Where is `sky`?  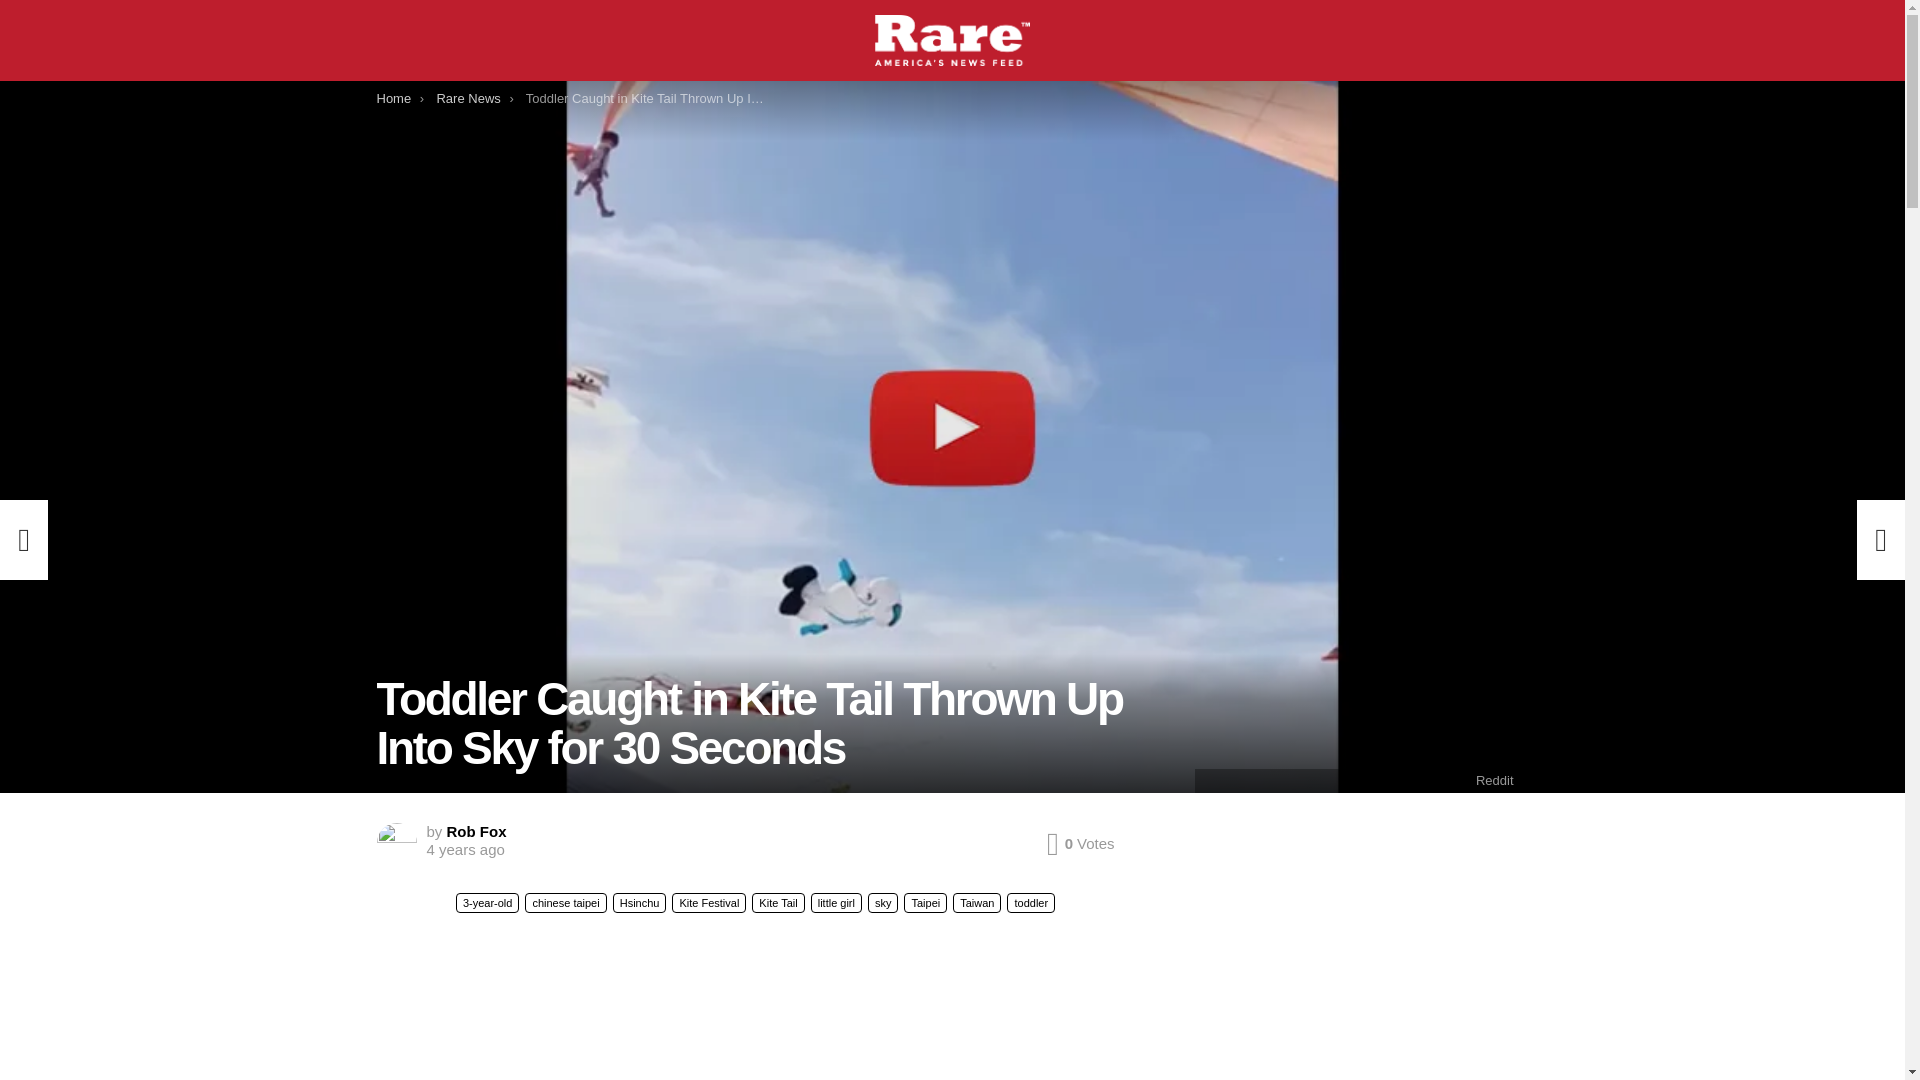 sky is located at coordinates (882, 902).